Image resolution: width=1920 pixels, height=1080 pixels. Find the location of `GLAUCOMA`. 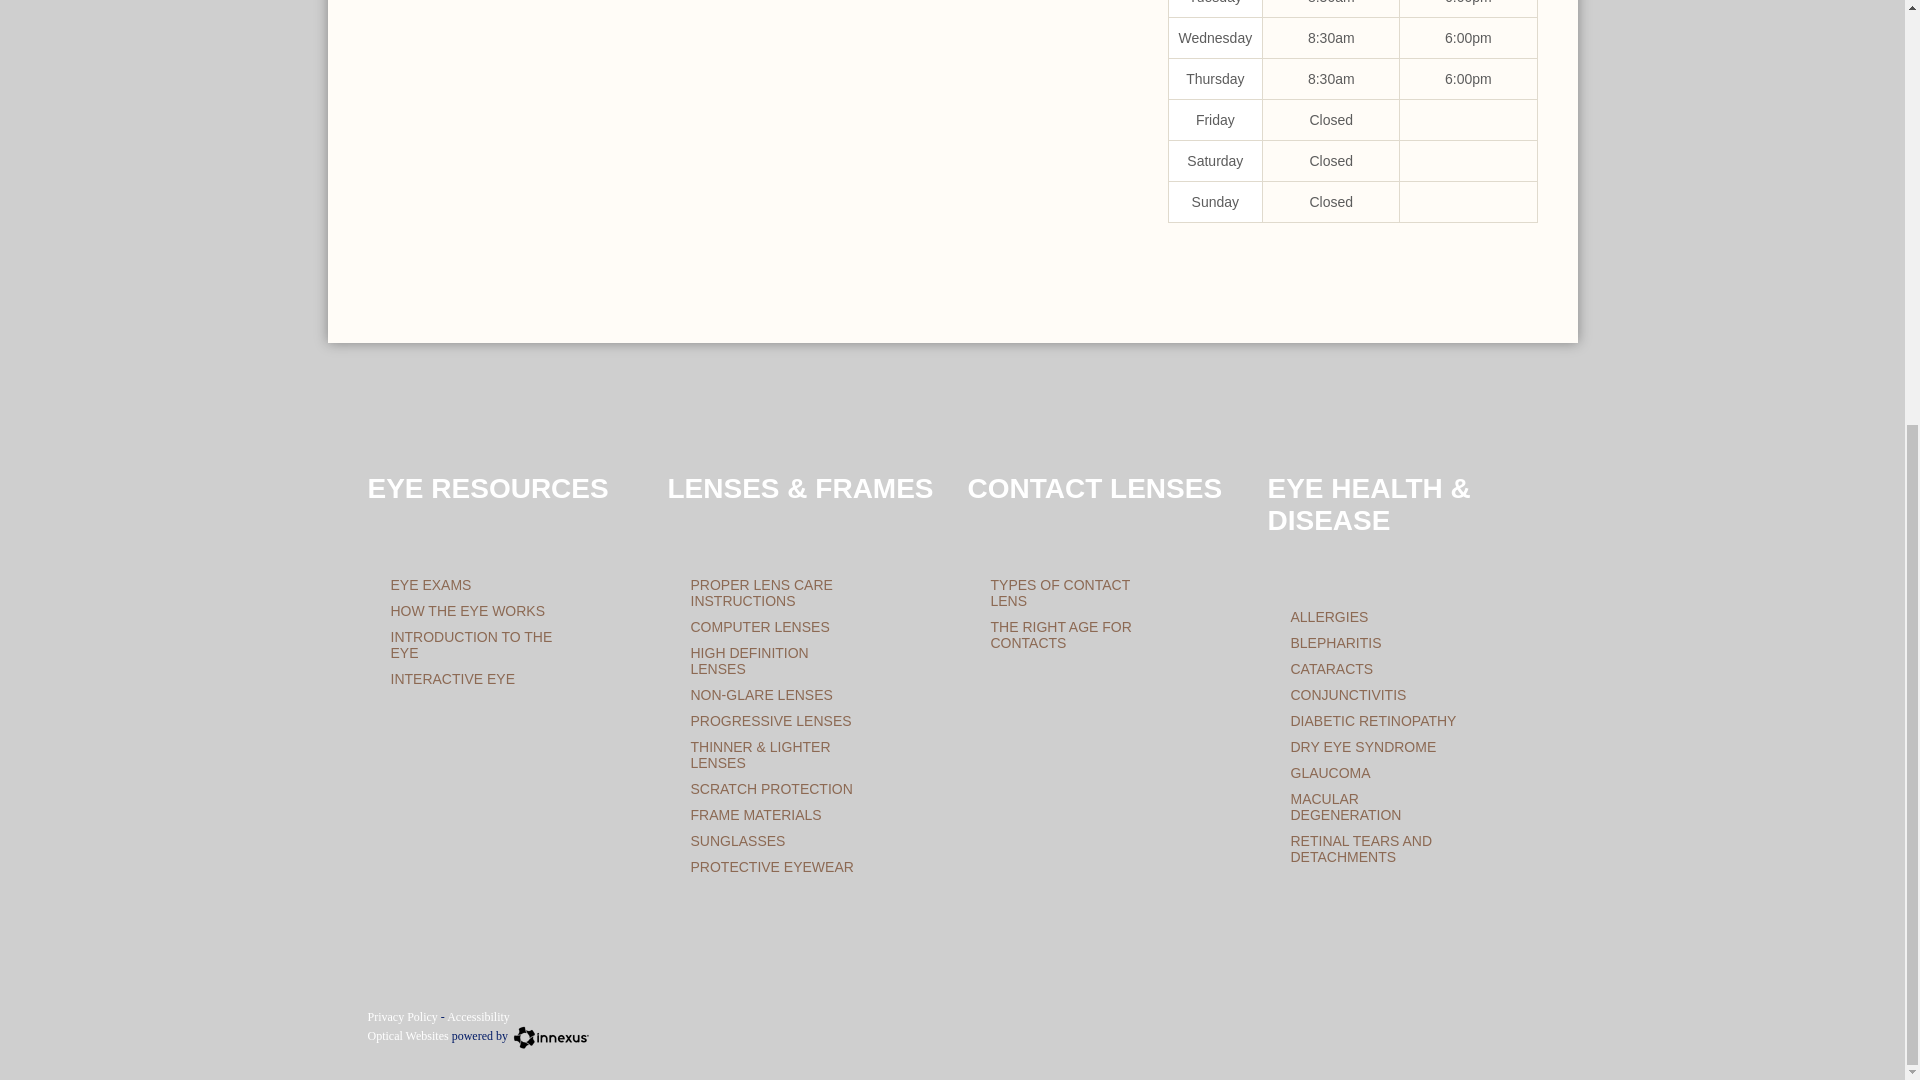

GLAUCOMA is located at coordinates (1330, 772).